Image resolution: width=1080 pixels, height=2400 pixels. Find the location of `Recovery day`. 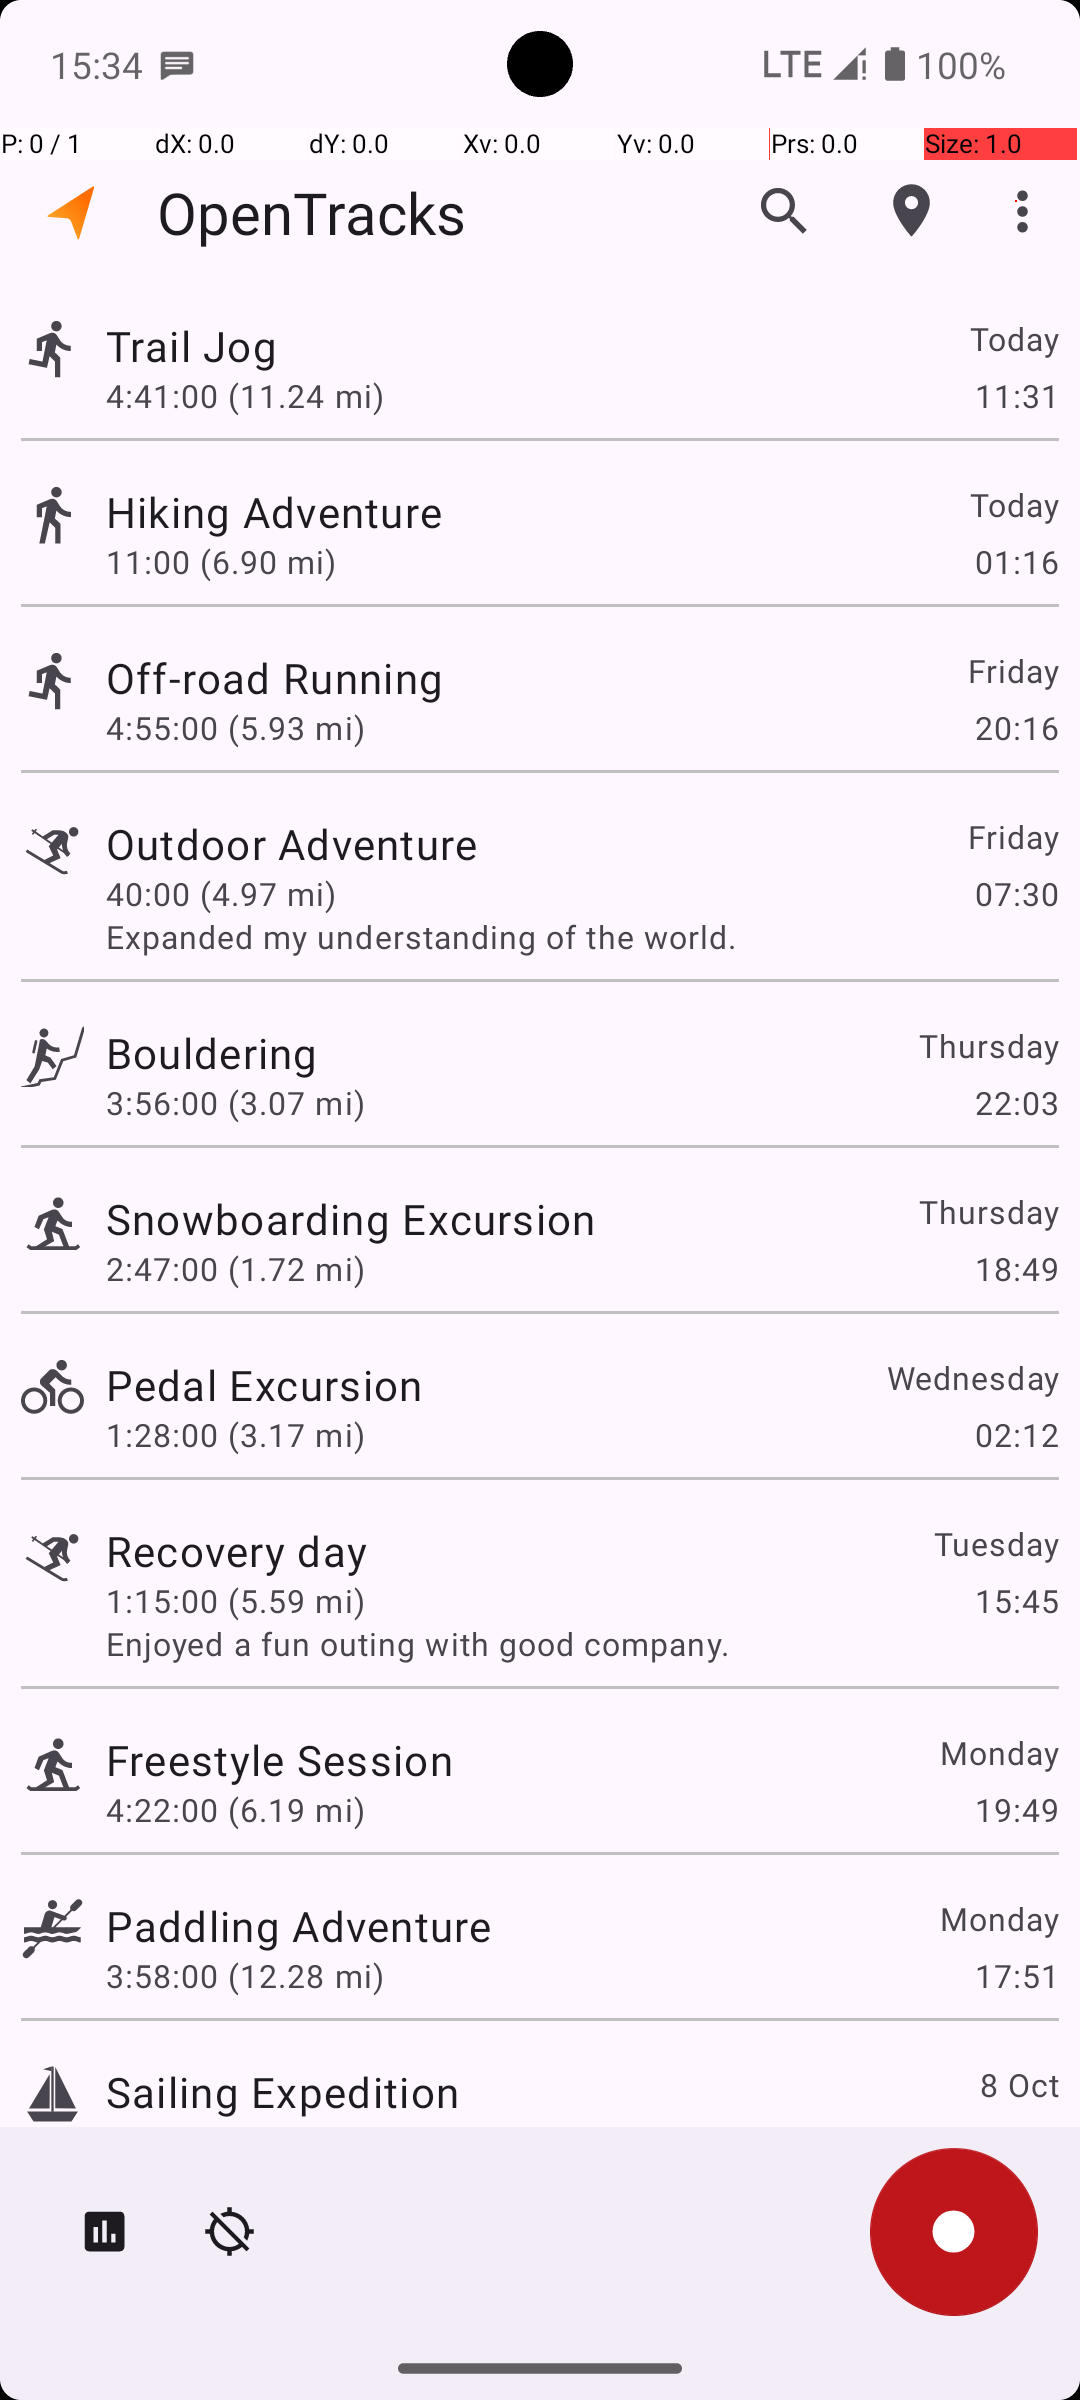

Recovery day is located at coordinates (236, 1550).